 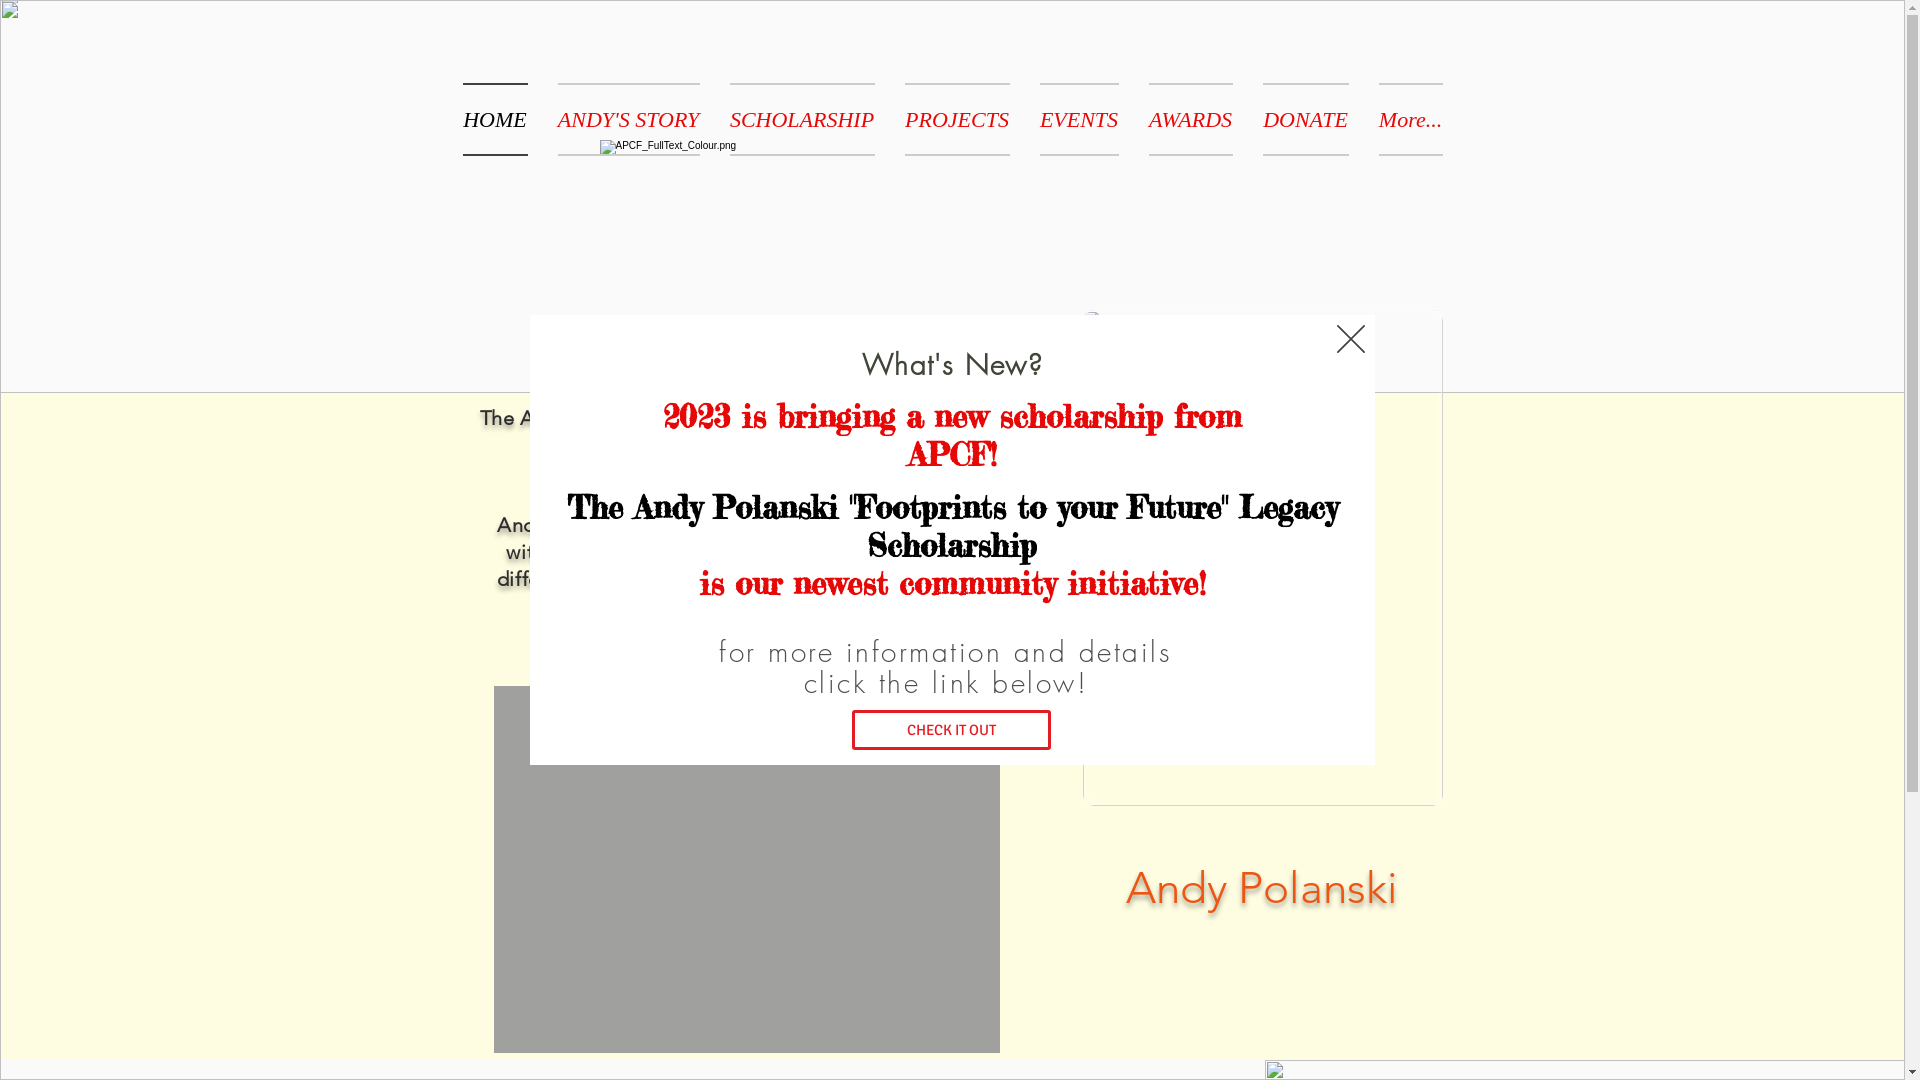 What do you see at coordinates (802, 119) in the screenshot?
I see `SCHOLARSHIP` at bounding box center [802, 119].